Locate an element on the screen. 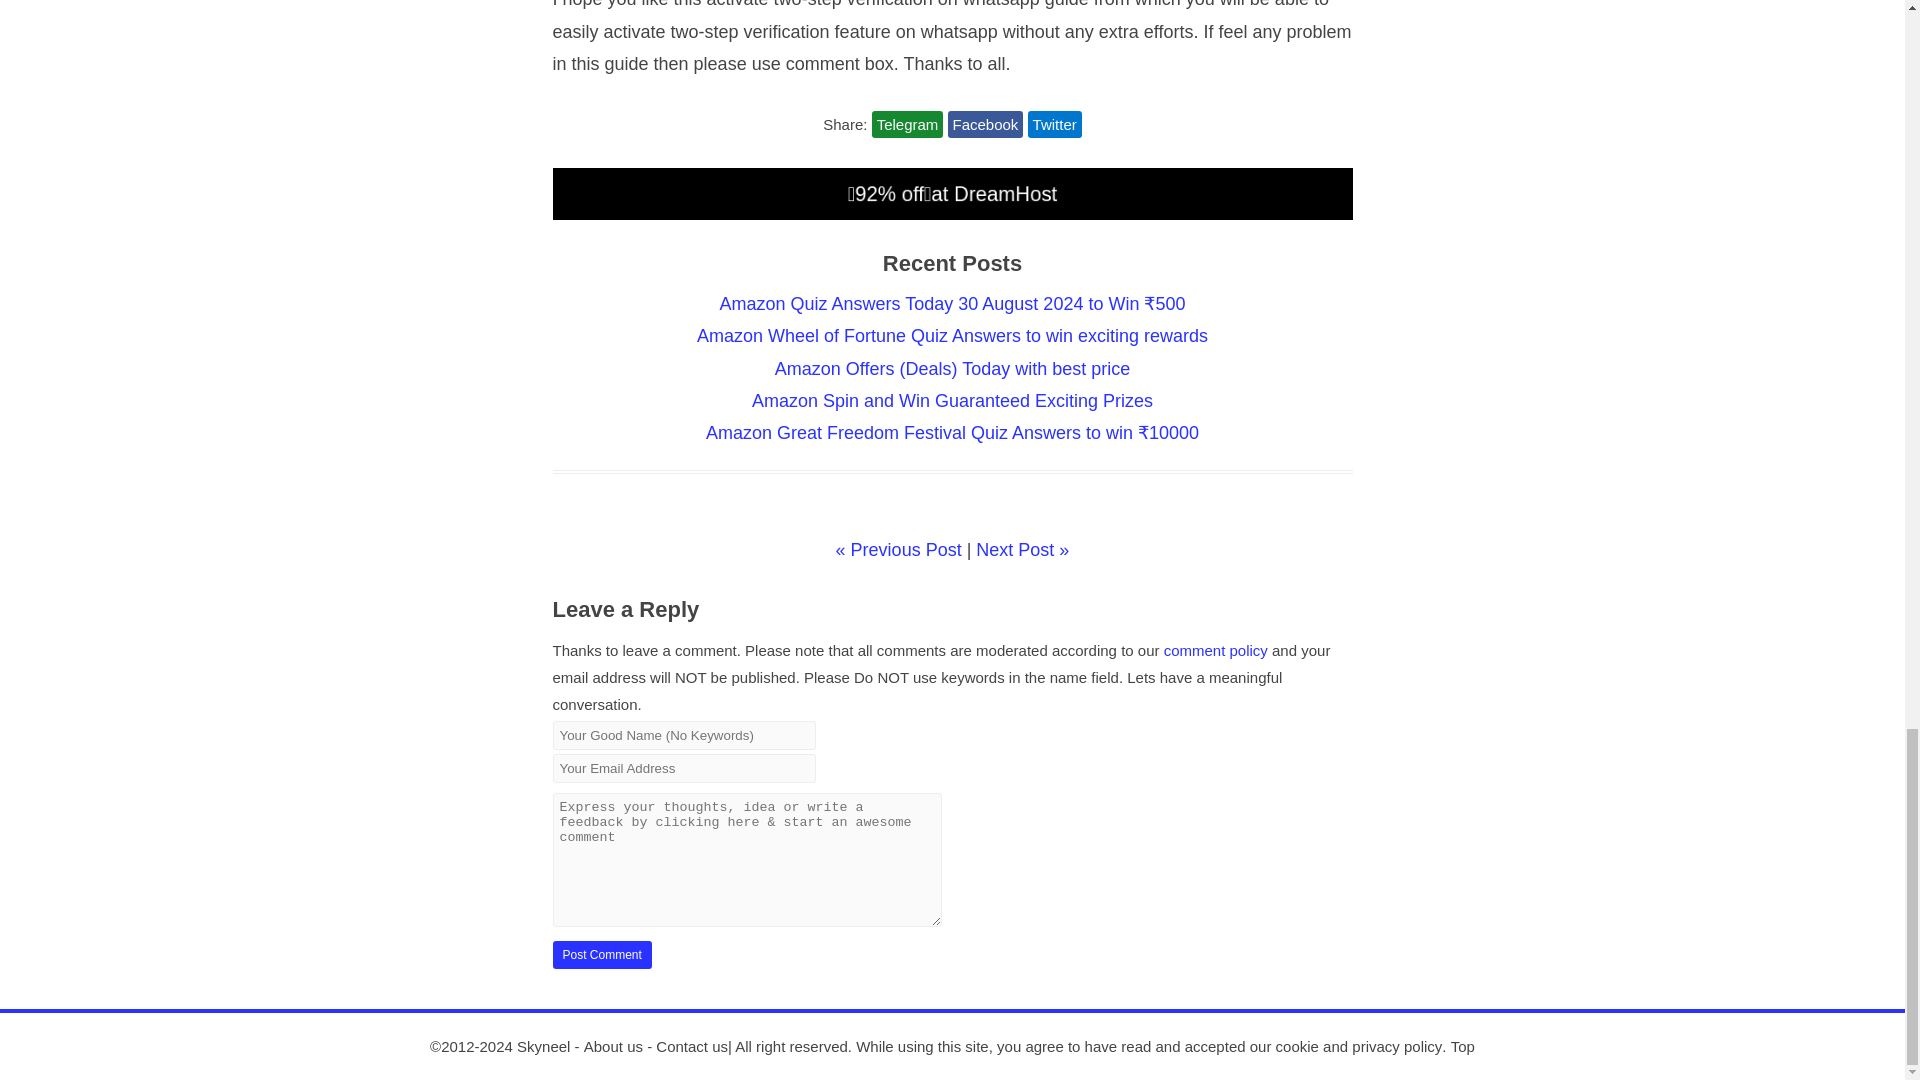  comment policy is located at coordinates (1215, 650).